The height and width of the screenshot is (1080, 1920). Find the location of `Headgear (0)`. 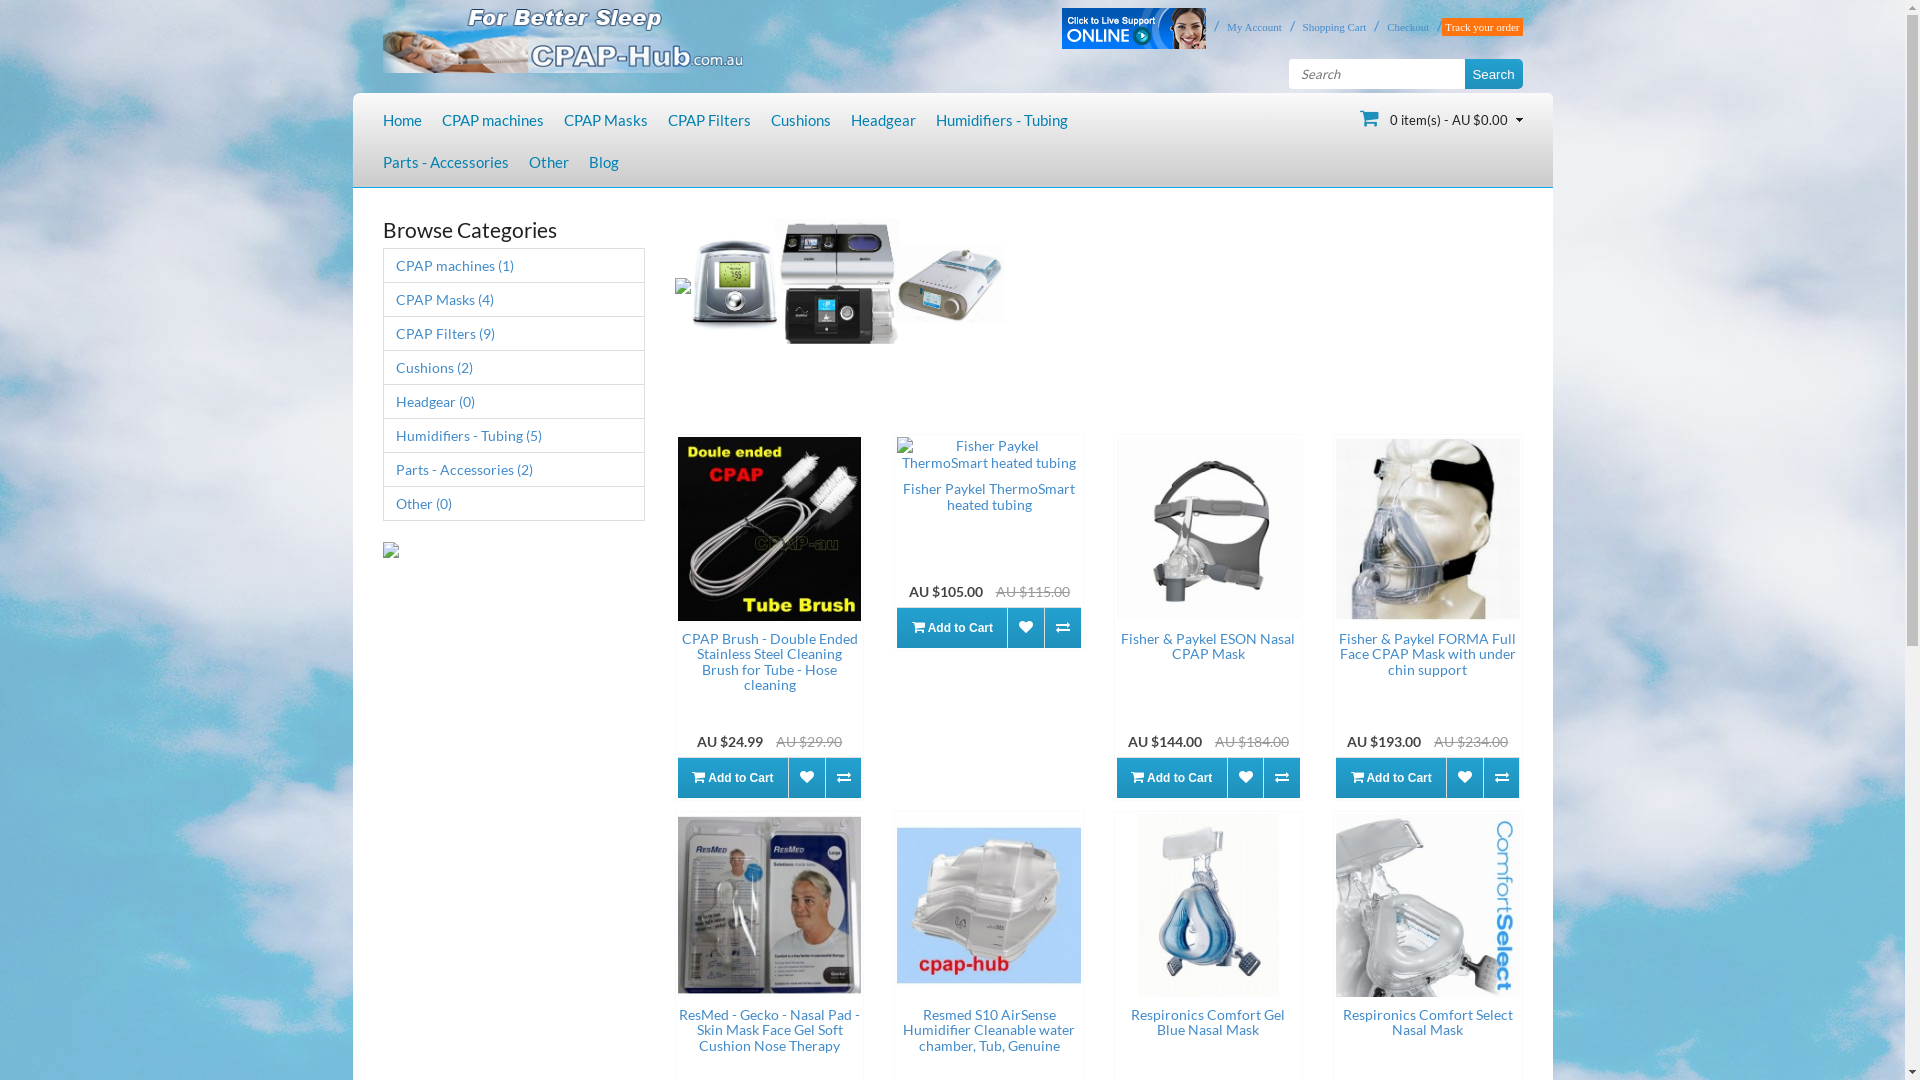

Headgear (0) is located at coordinates (514, 402).